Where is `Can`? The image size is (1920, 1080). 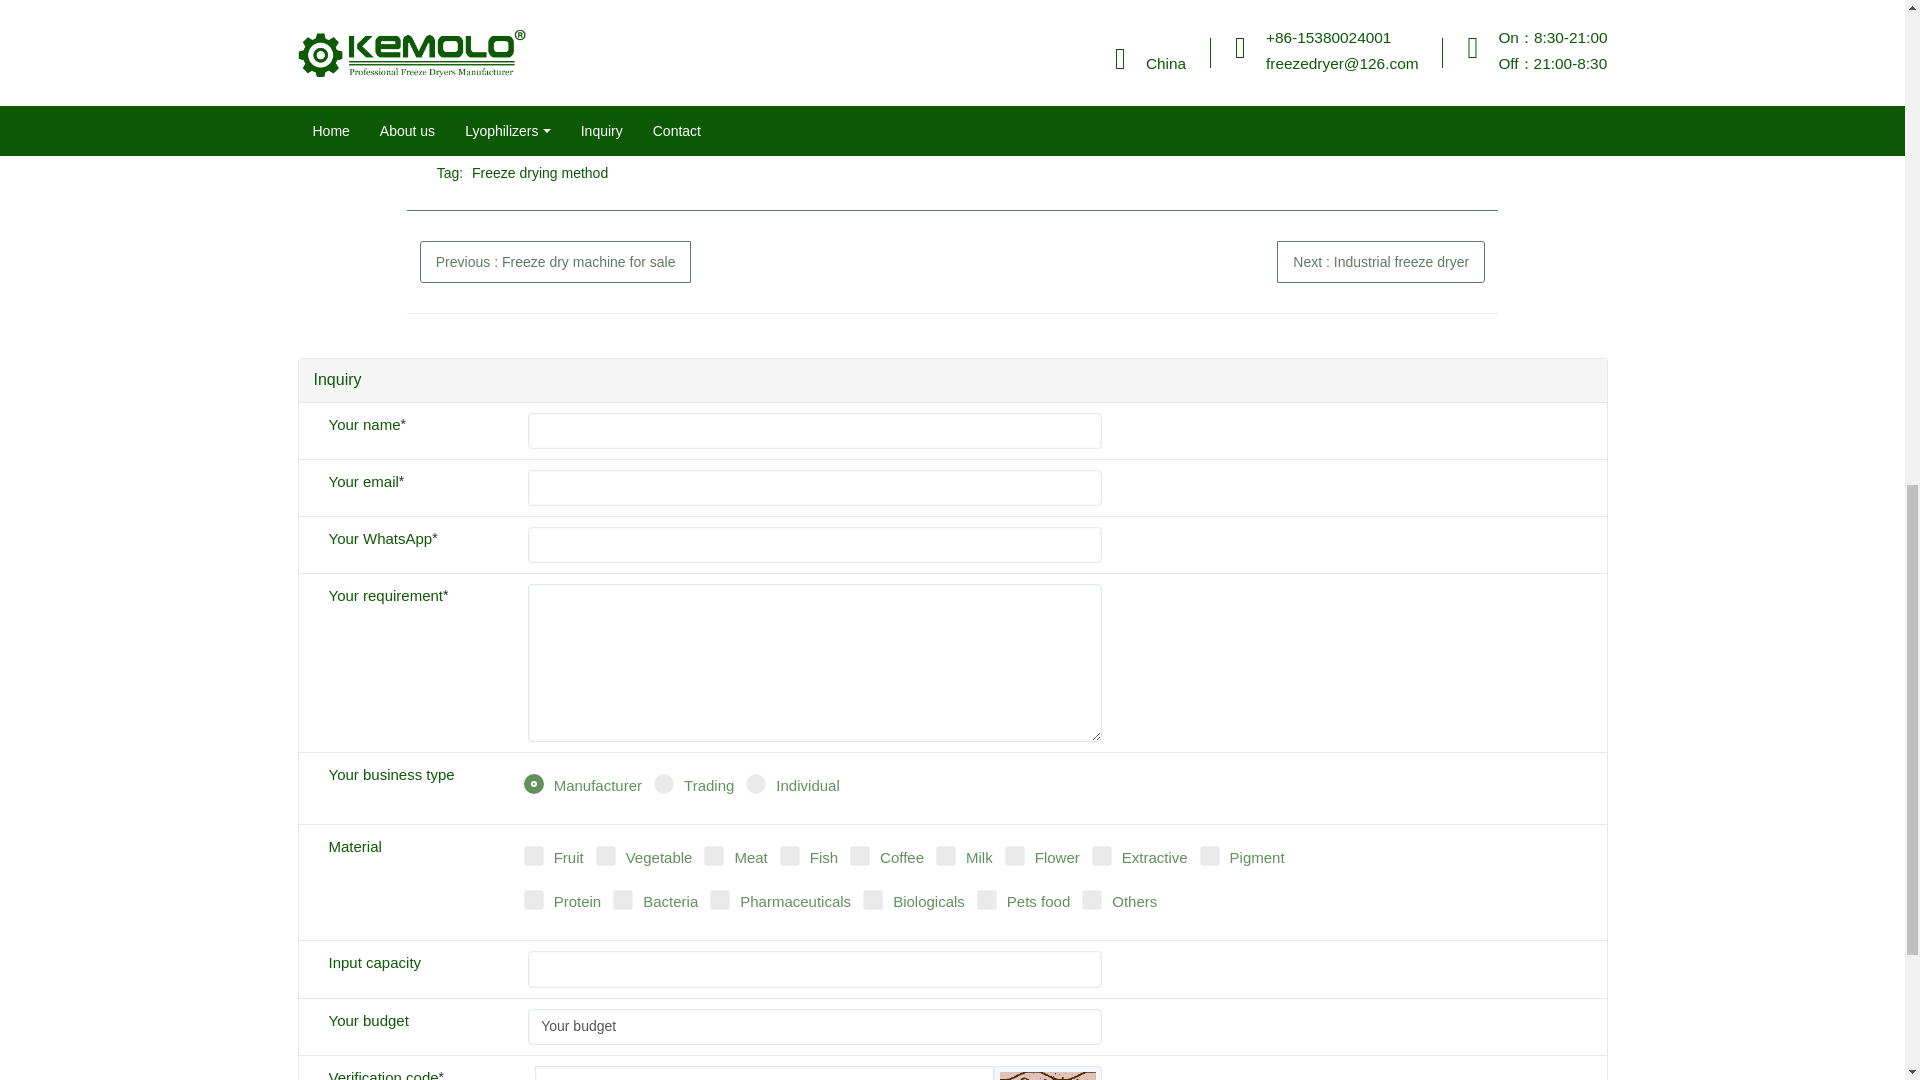 Can is located at coordinates (1048, 1076).